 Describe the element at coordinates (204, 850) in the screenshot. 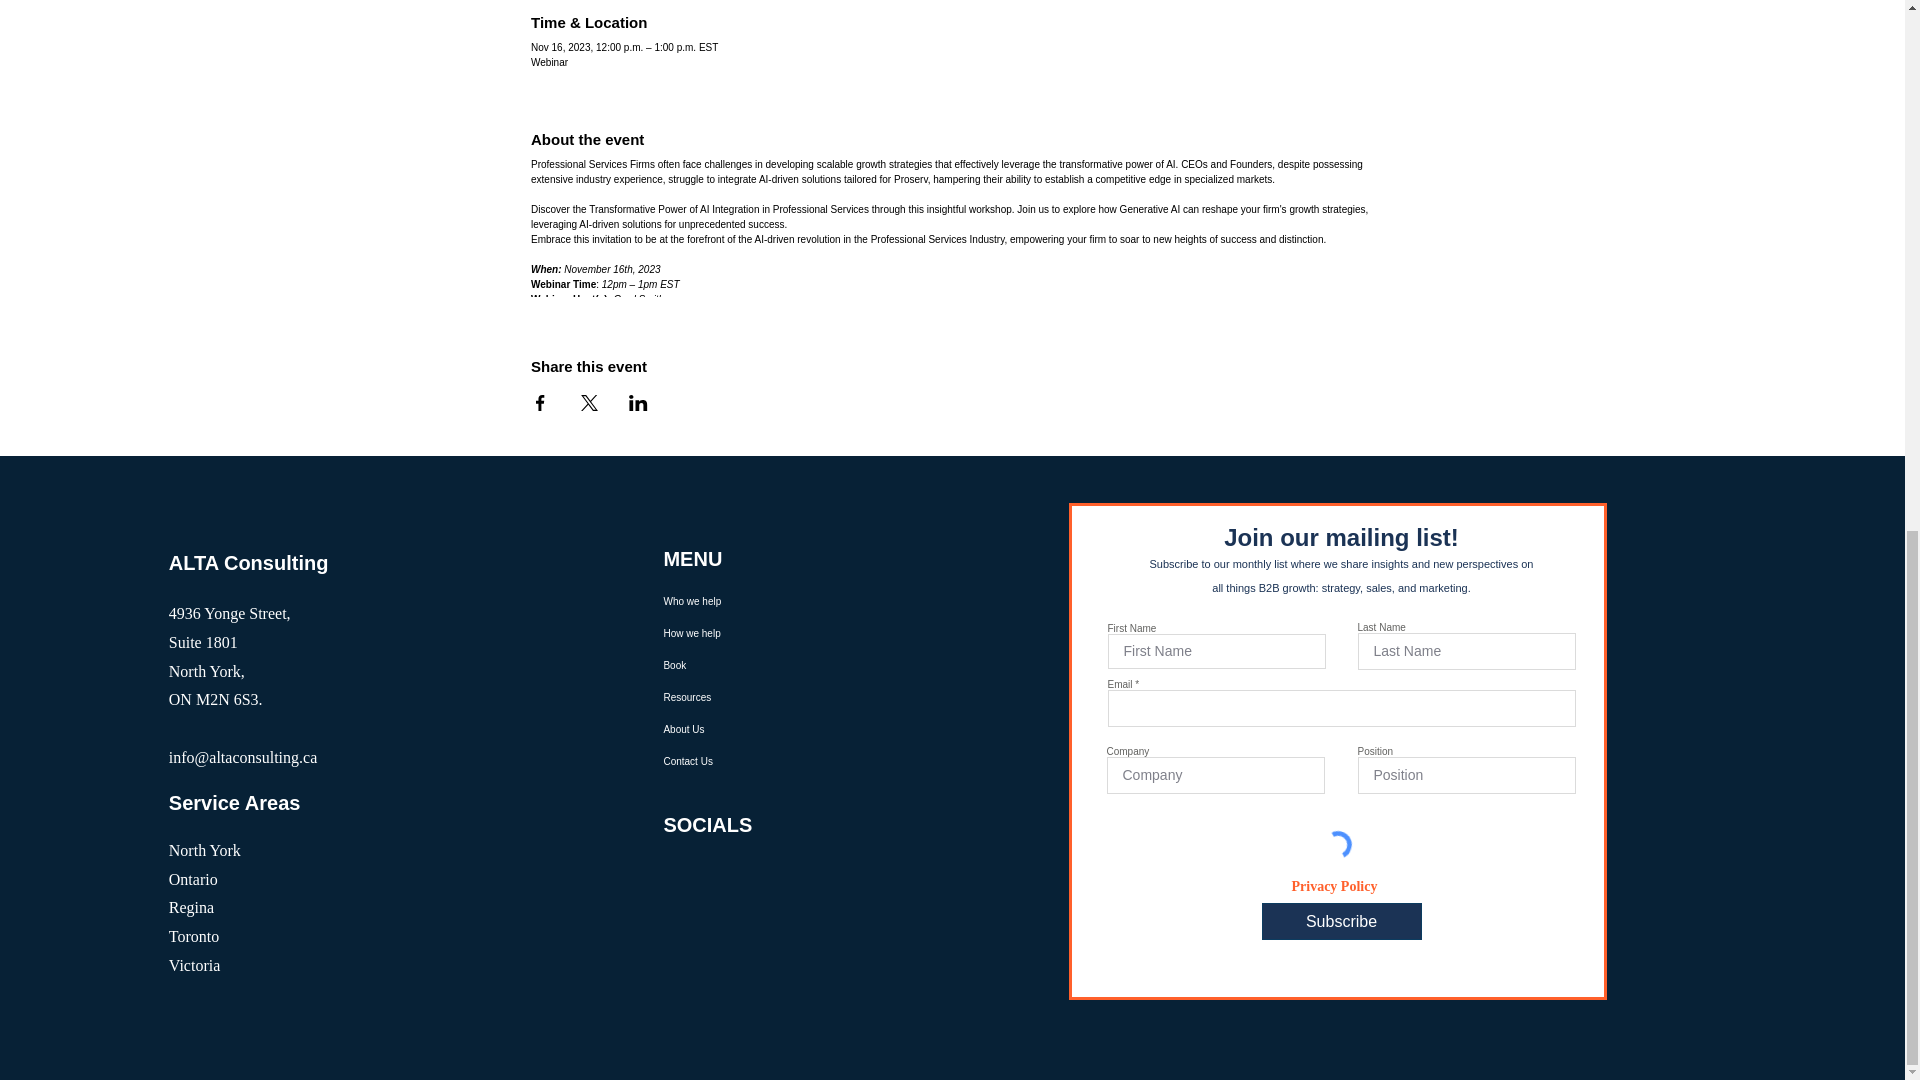

I see `North York` at that location.